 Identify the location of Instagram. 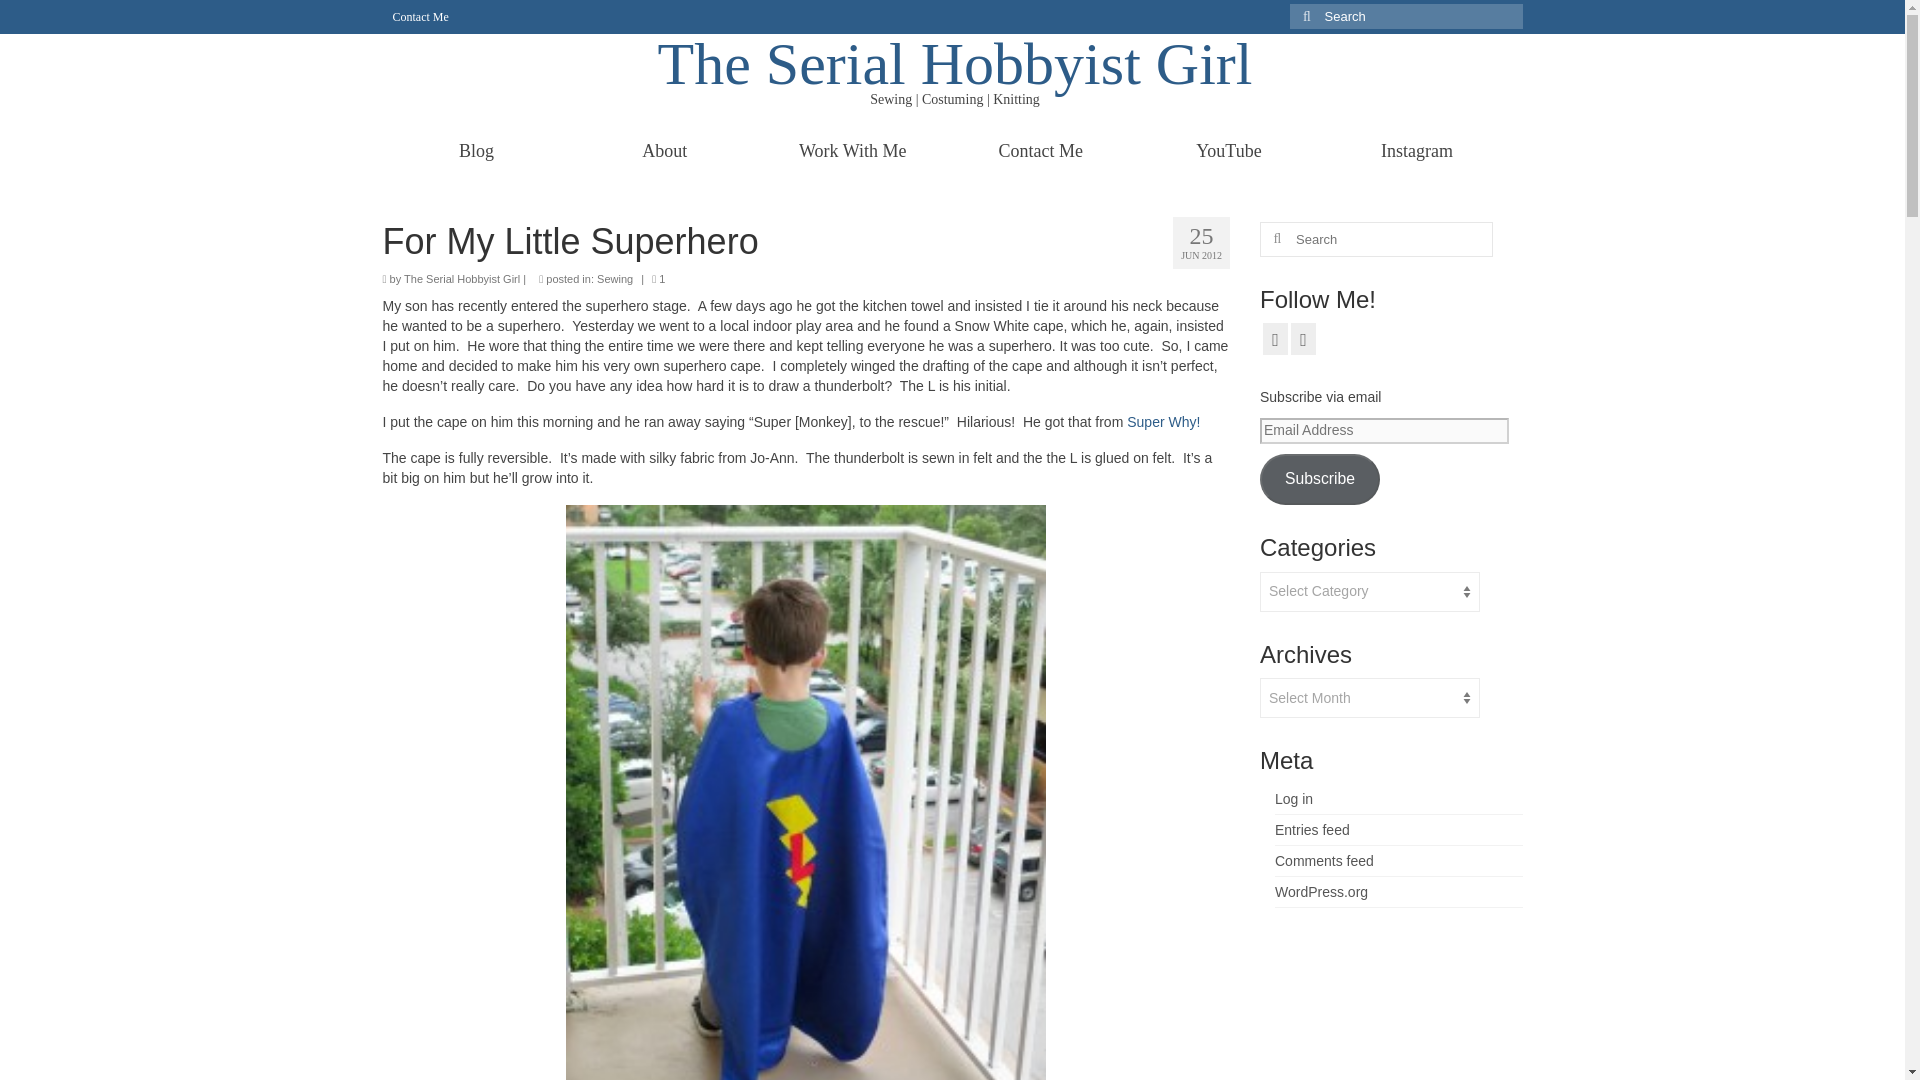
(1416, 150).